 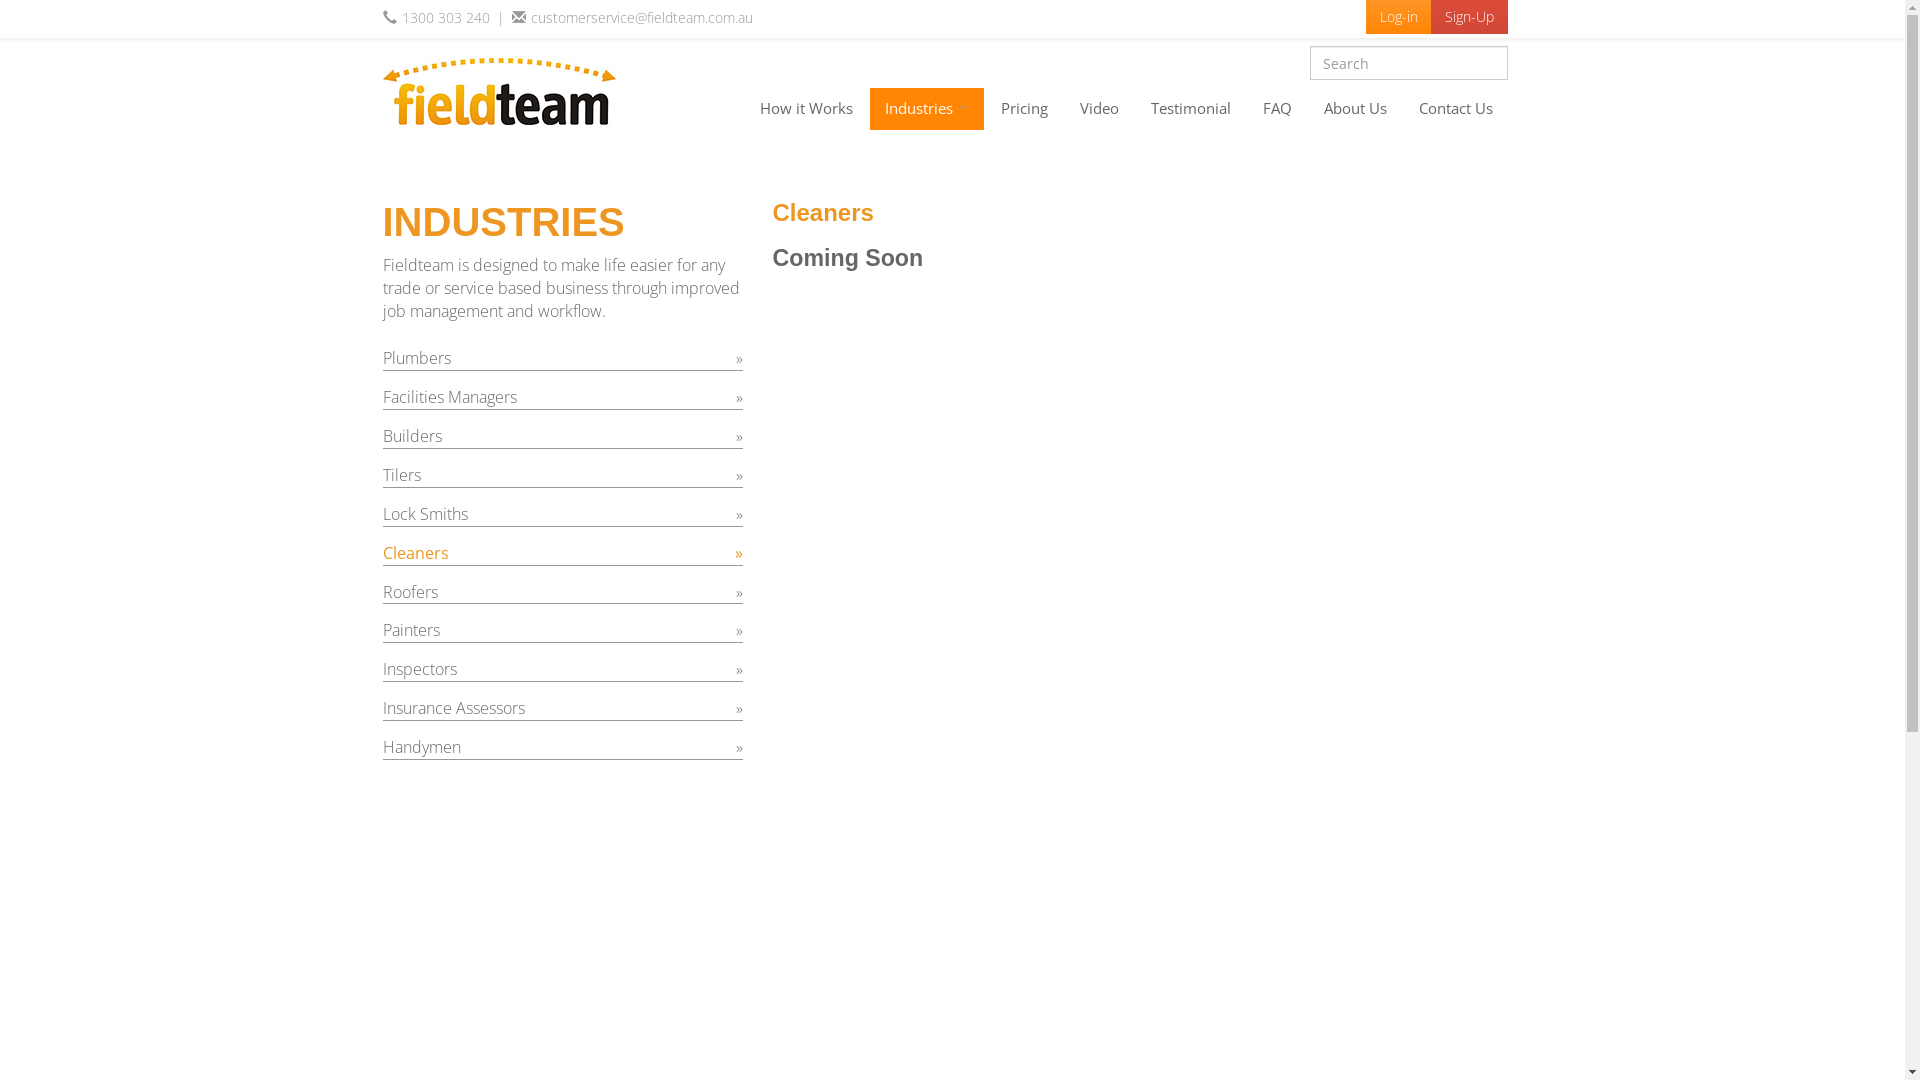 What do you see at coordinates (1456, 109) in the screenshot?
I see `Contact Us` at bounding box center [1456, 109].